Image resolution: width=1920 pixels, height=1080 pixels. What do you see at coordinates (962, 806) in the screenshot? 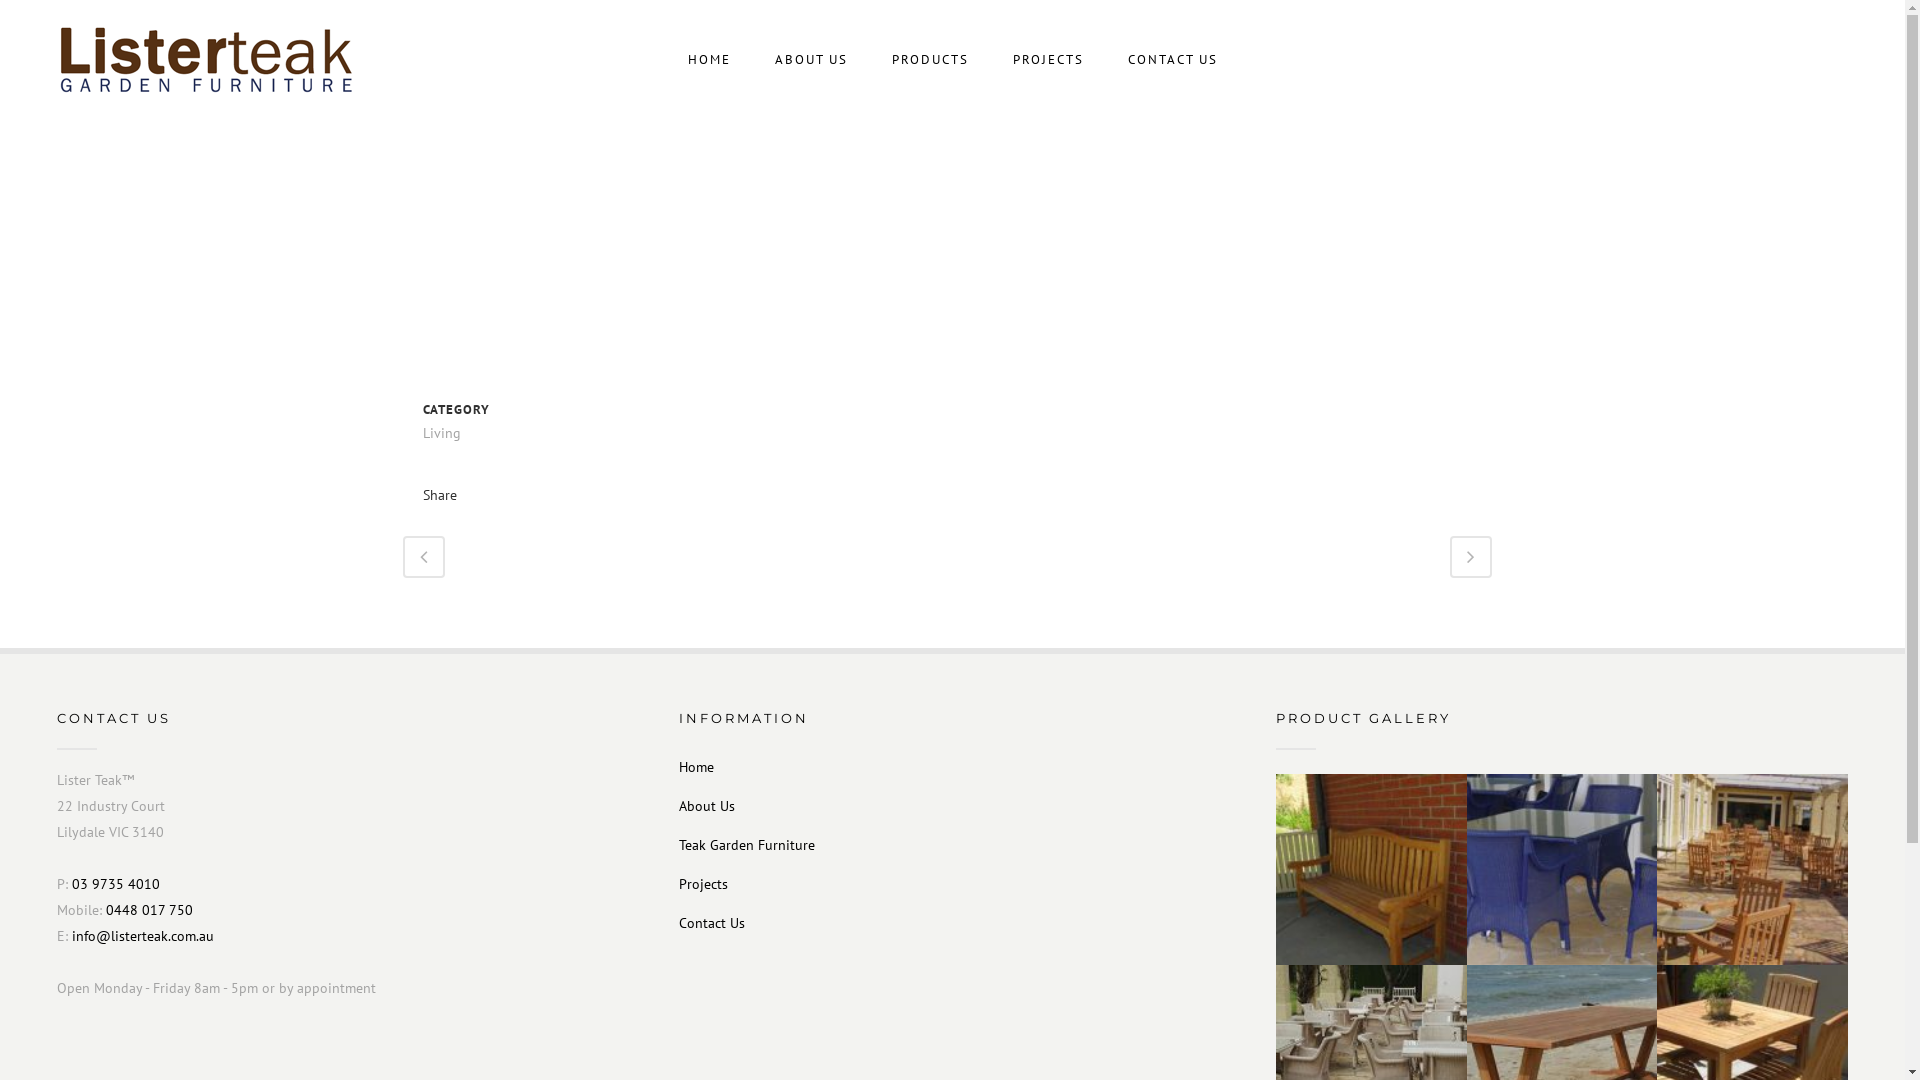
I see `About Us` at bounding box center [962, 806].